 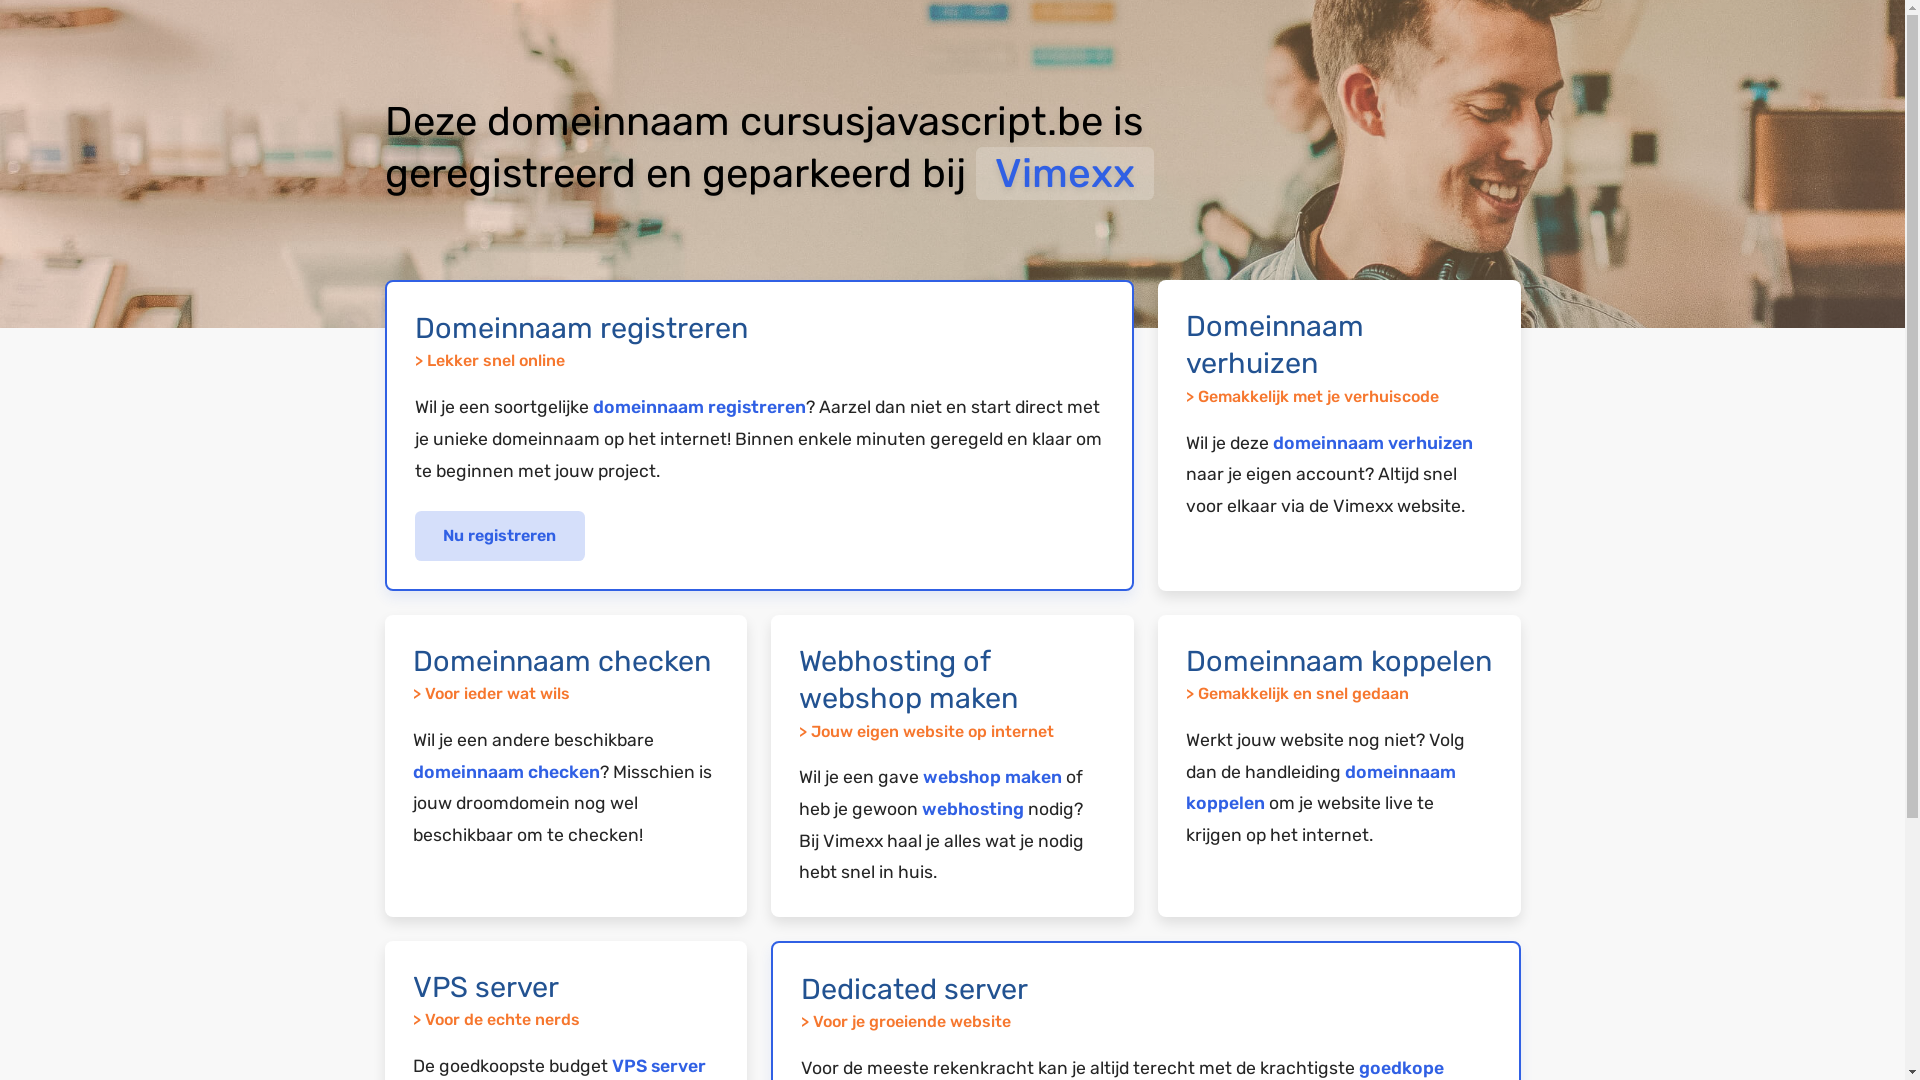 I want to click on domeinnaam verhuizen, so click(x=1373, y=443).